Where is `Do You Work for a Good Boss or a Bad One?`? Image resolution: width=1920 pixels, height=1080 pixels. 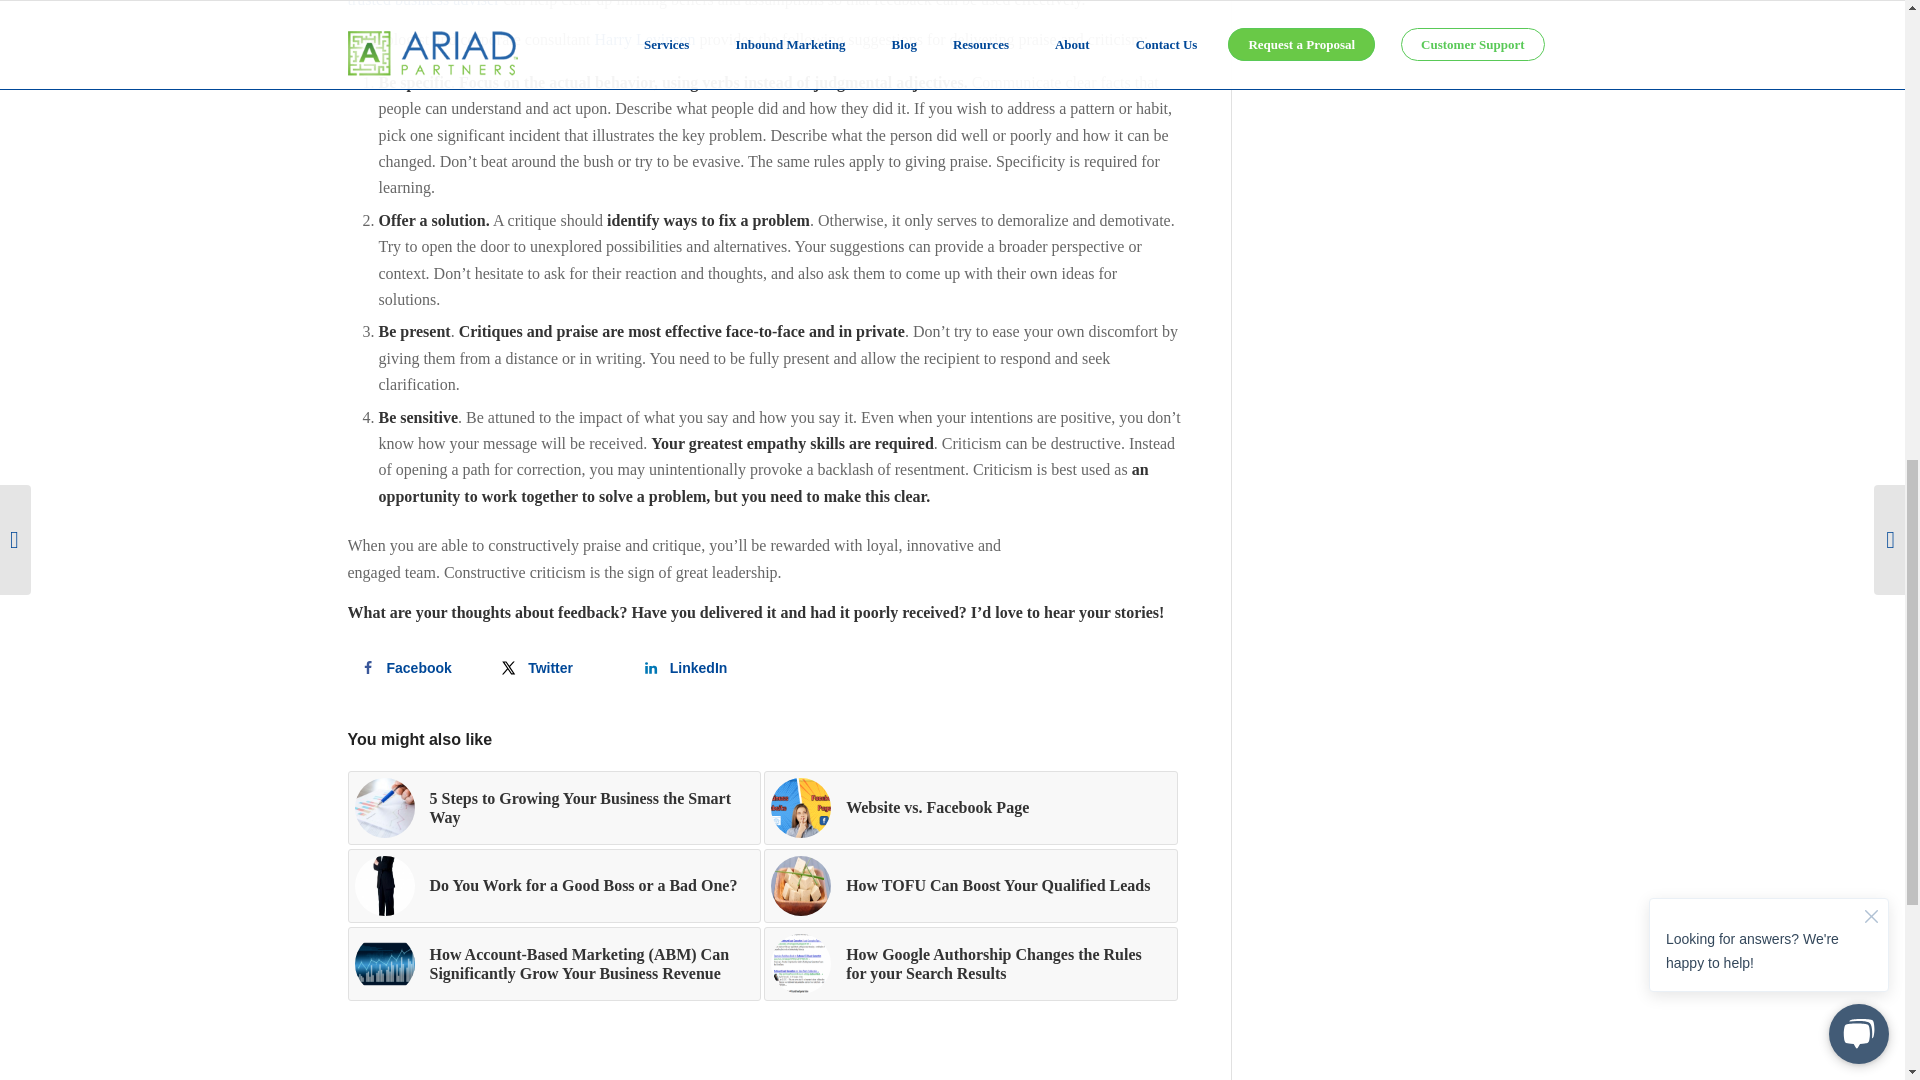 Do You Work for a Good Boss or a Bad One? is located at coordinates (554, 886).